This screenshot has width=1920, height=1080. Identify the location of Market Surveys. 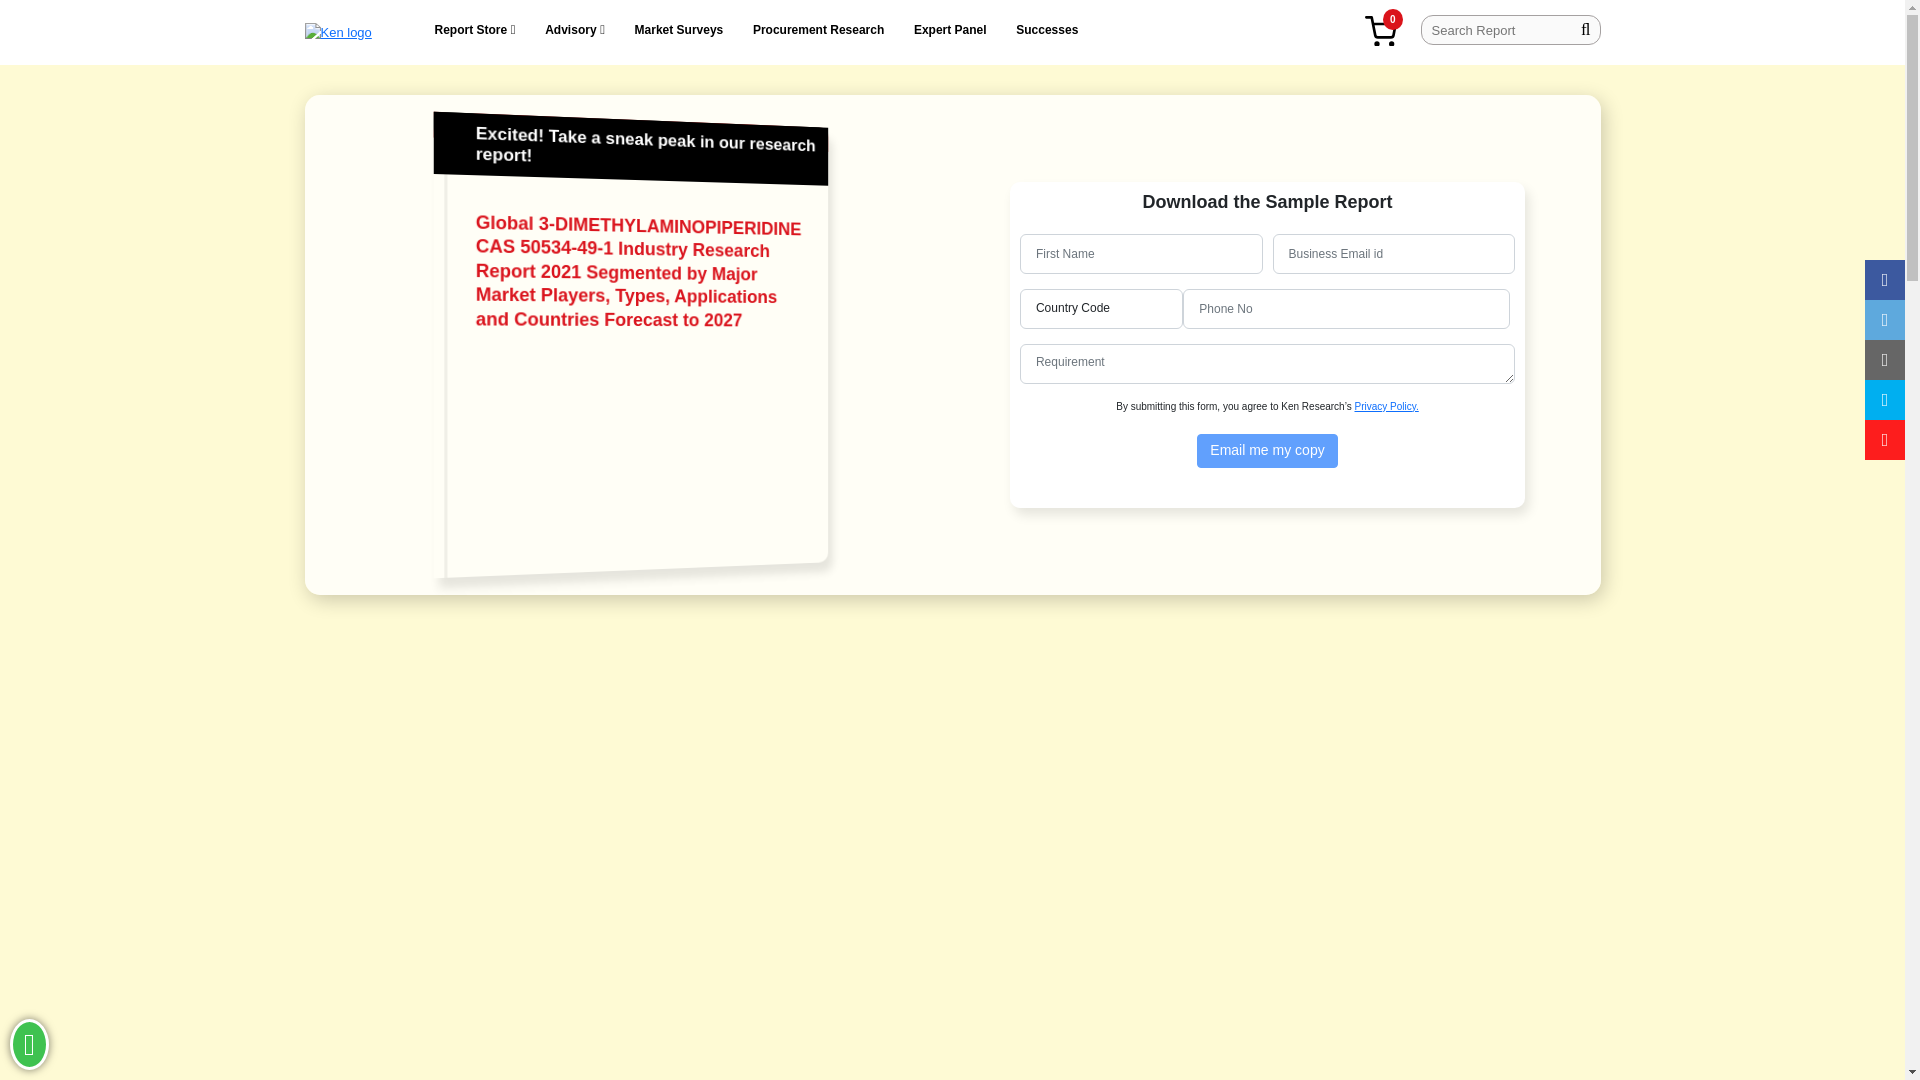
(679, 30).